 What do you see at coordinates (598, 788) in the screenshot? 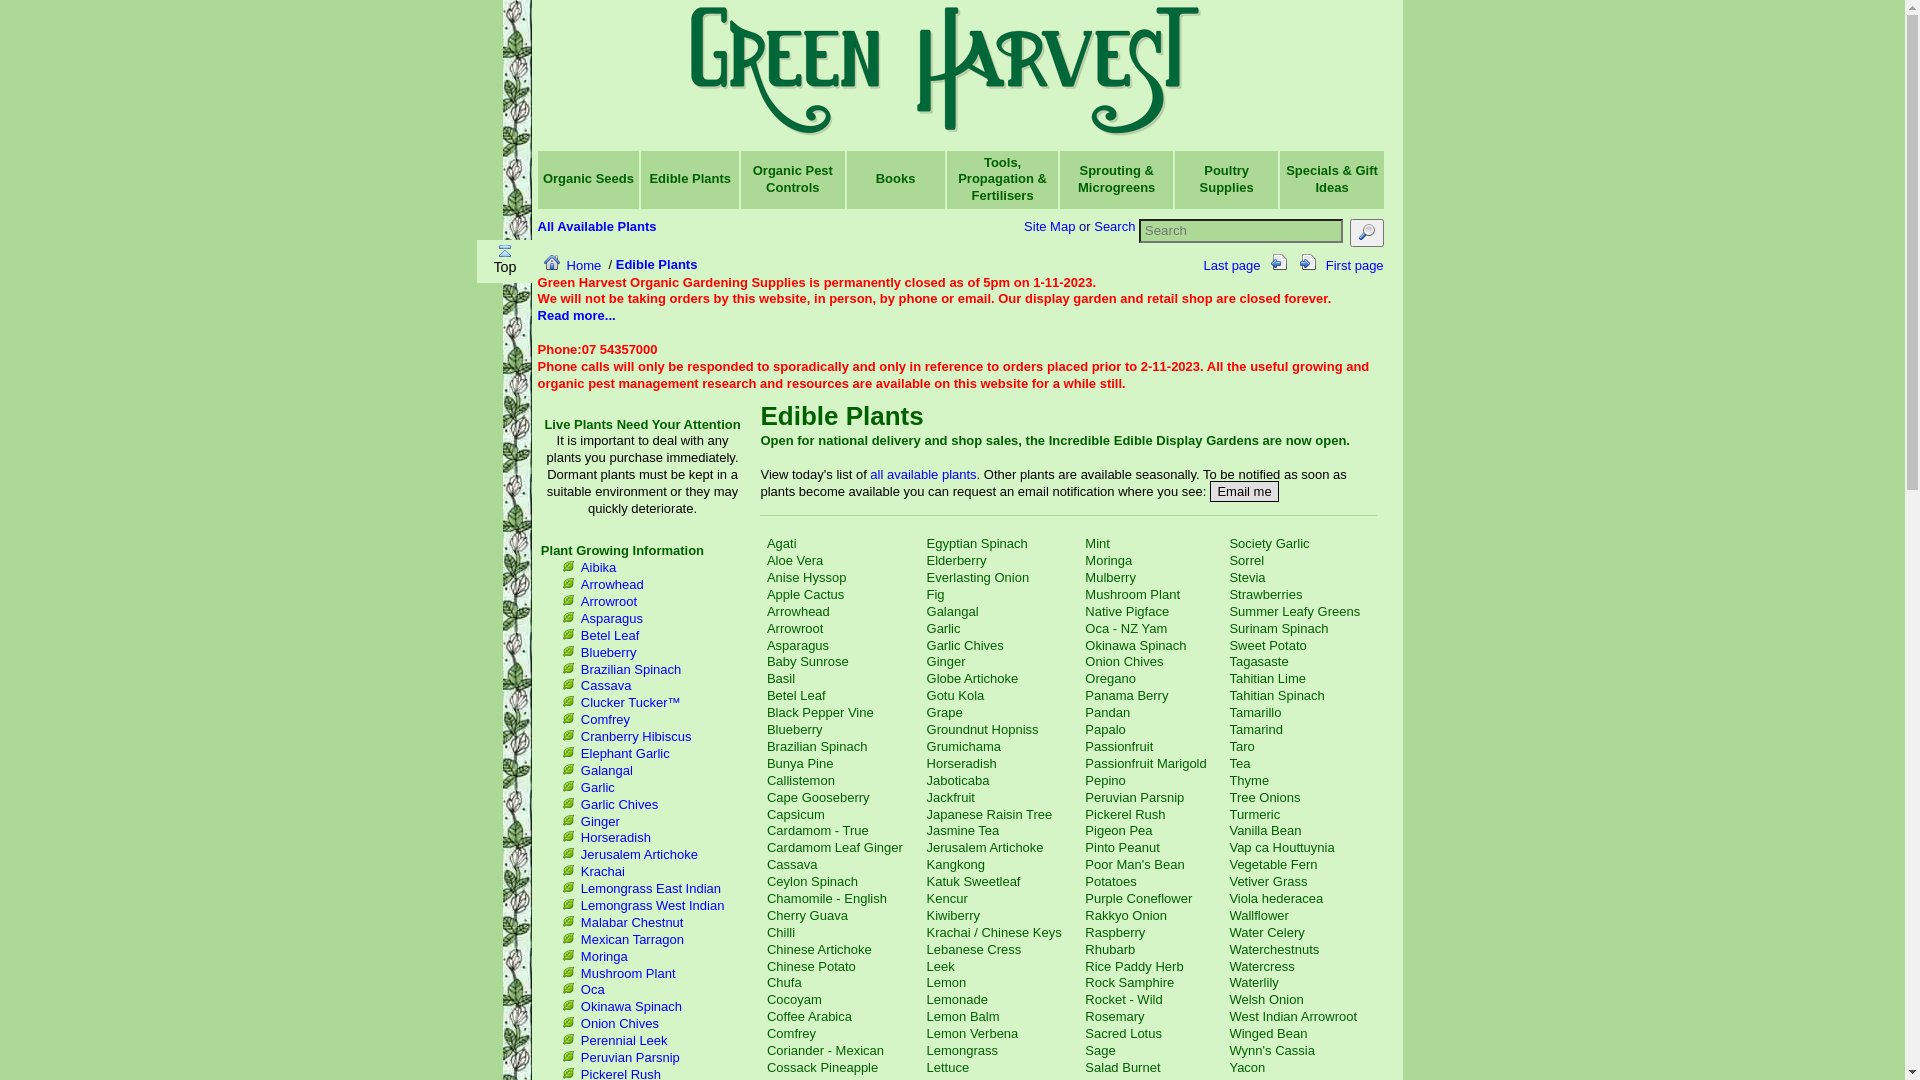
I see `Garlic` at bounding box center [598, 788].